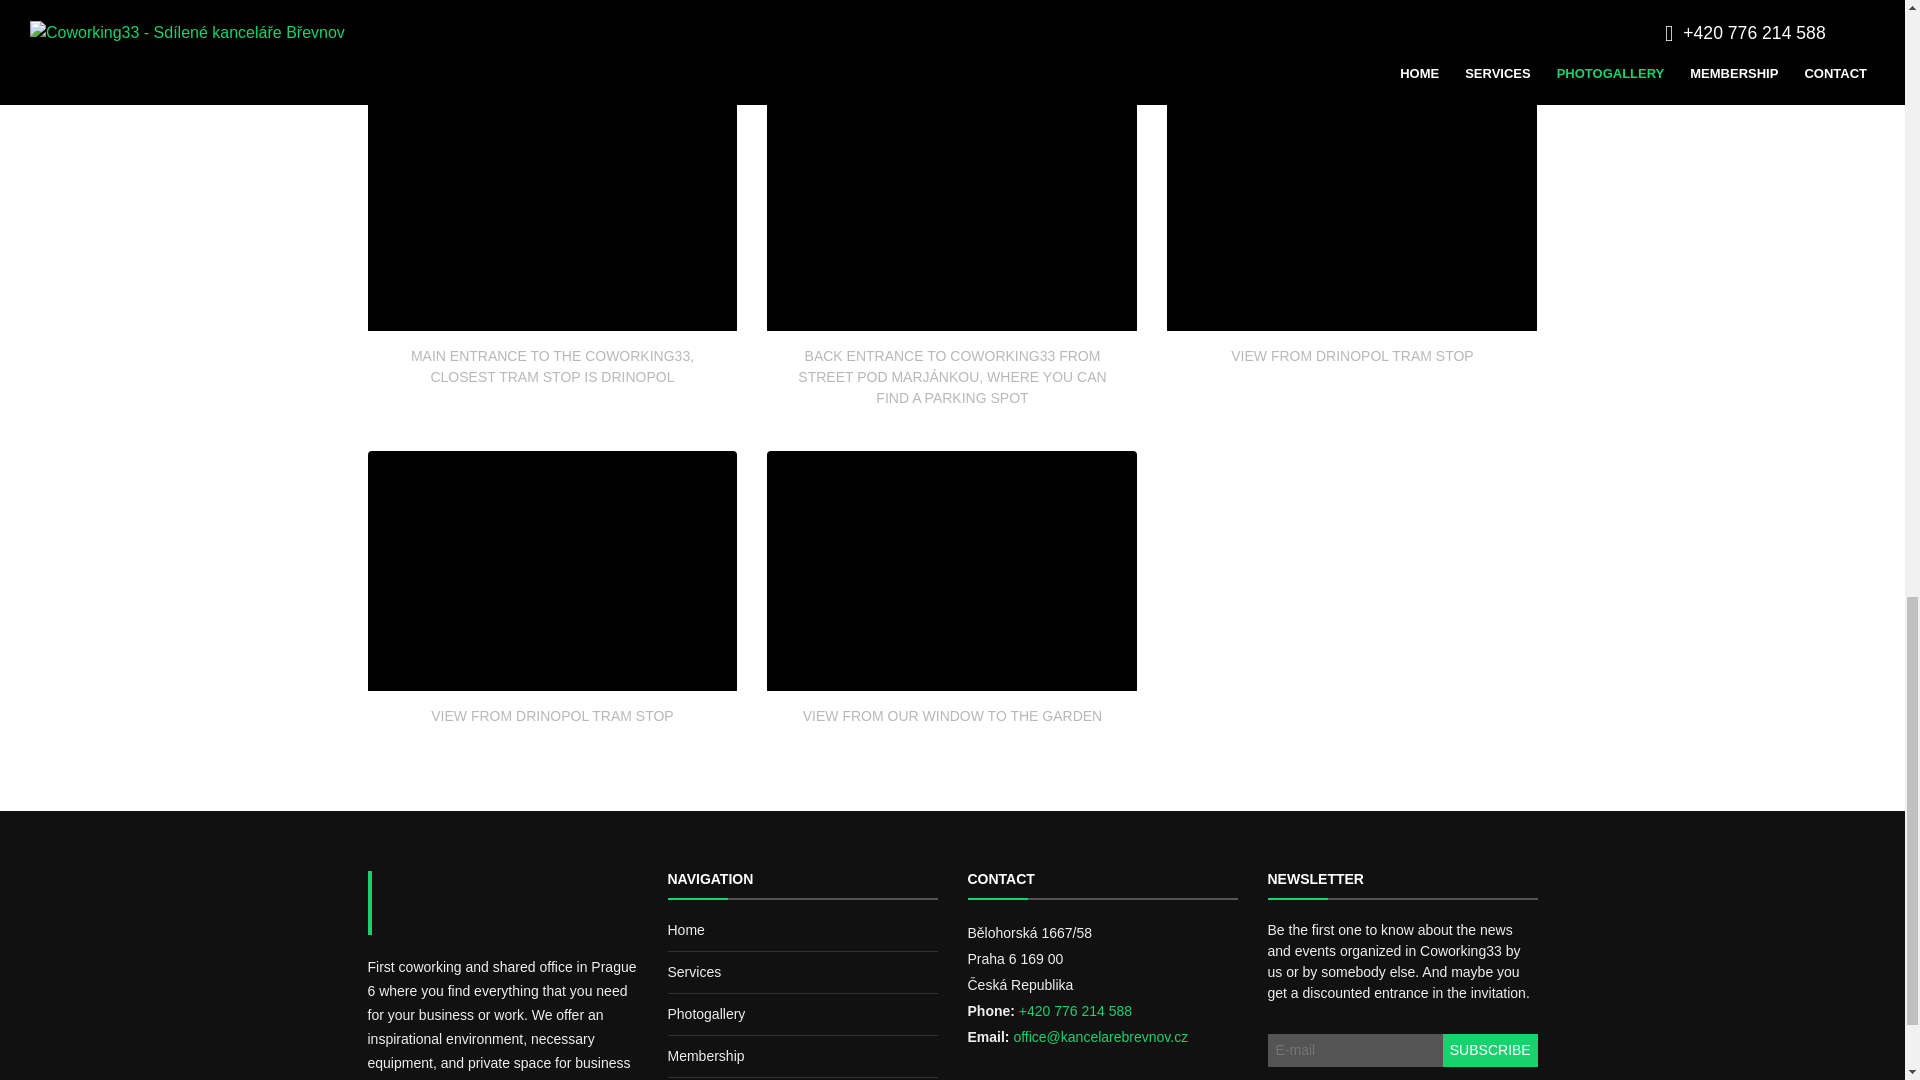 This screenshot has width=1920, height=1080. Describe the element at coordinates (1490, 1050) in the screenshot. I see `SUBSCRIBE` at that location.